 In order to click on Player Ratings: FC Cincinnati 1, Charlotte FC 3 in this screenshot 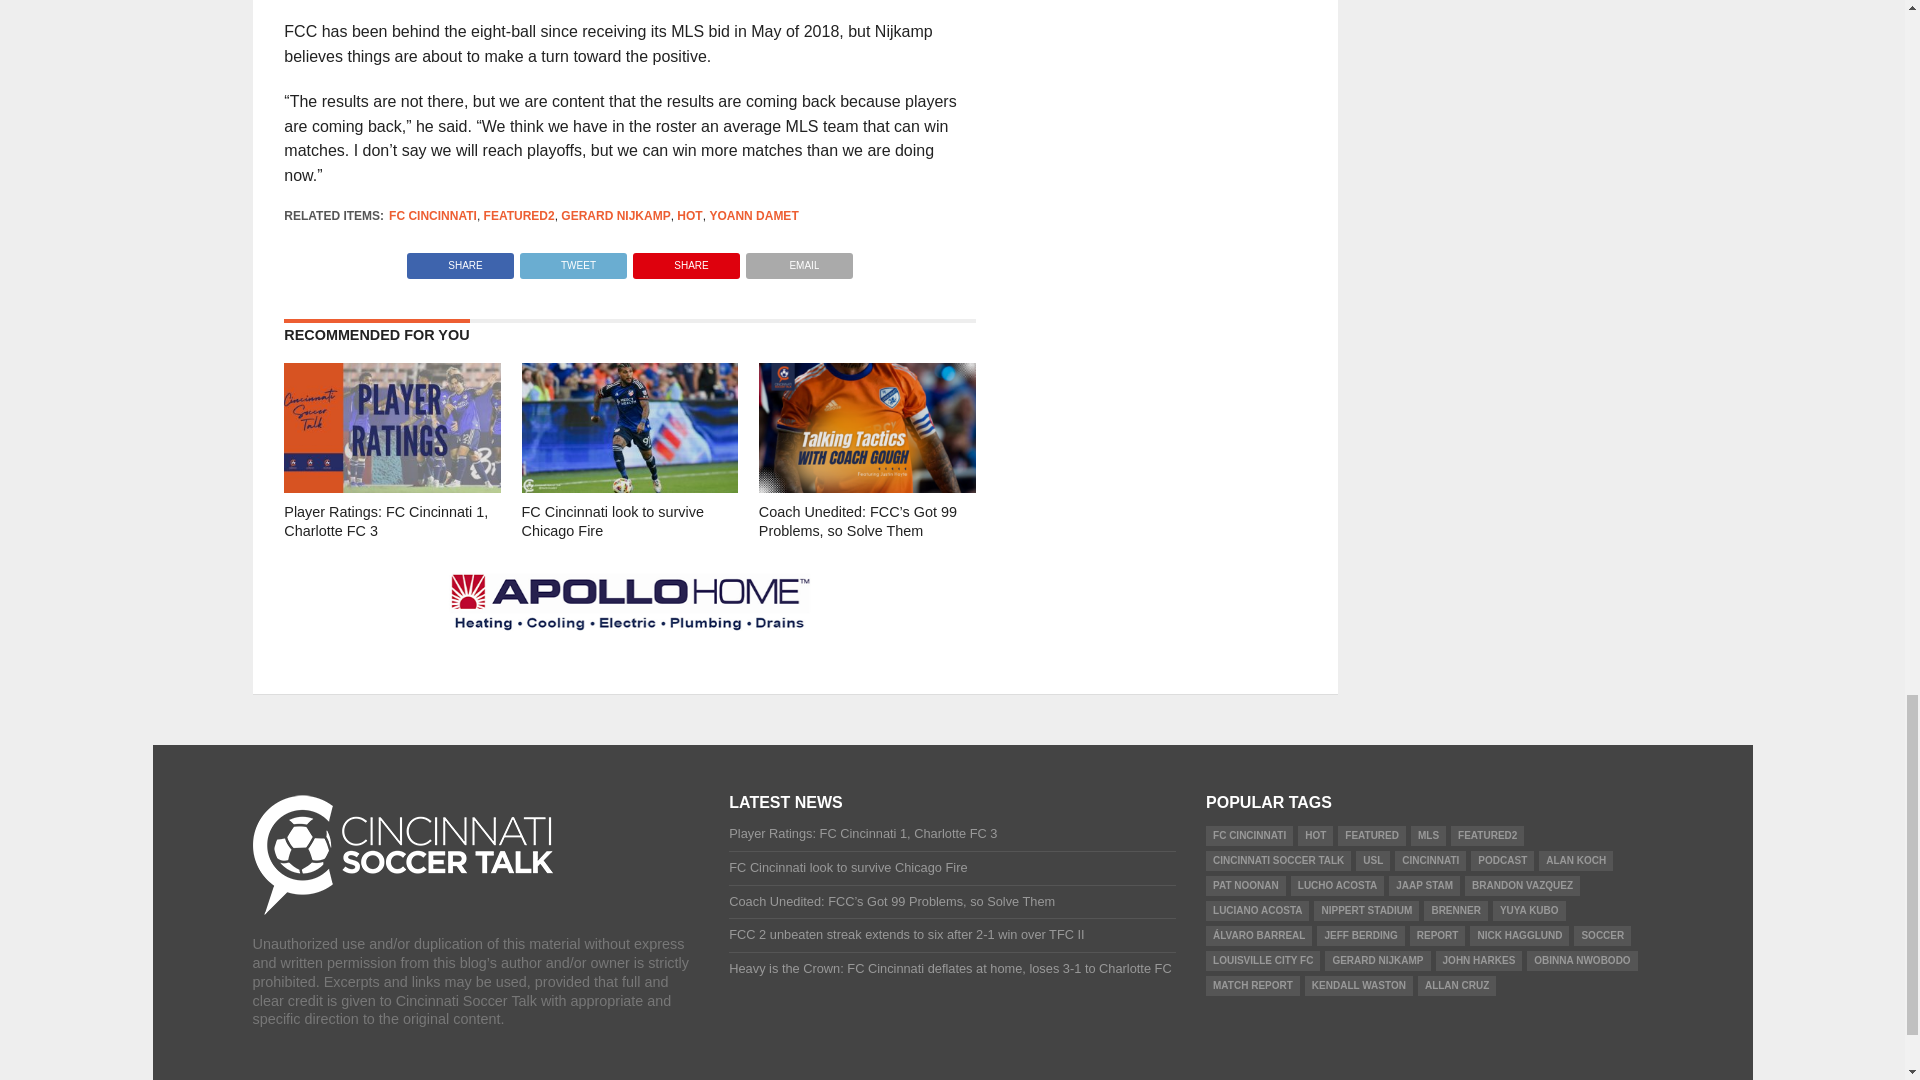, I will do `click(392, 487)`.